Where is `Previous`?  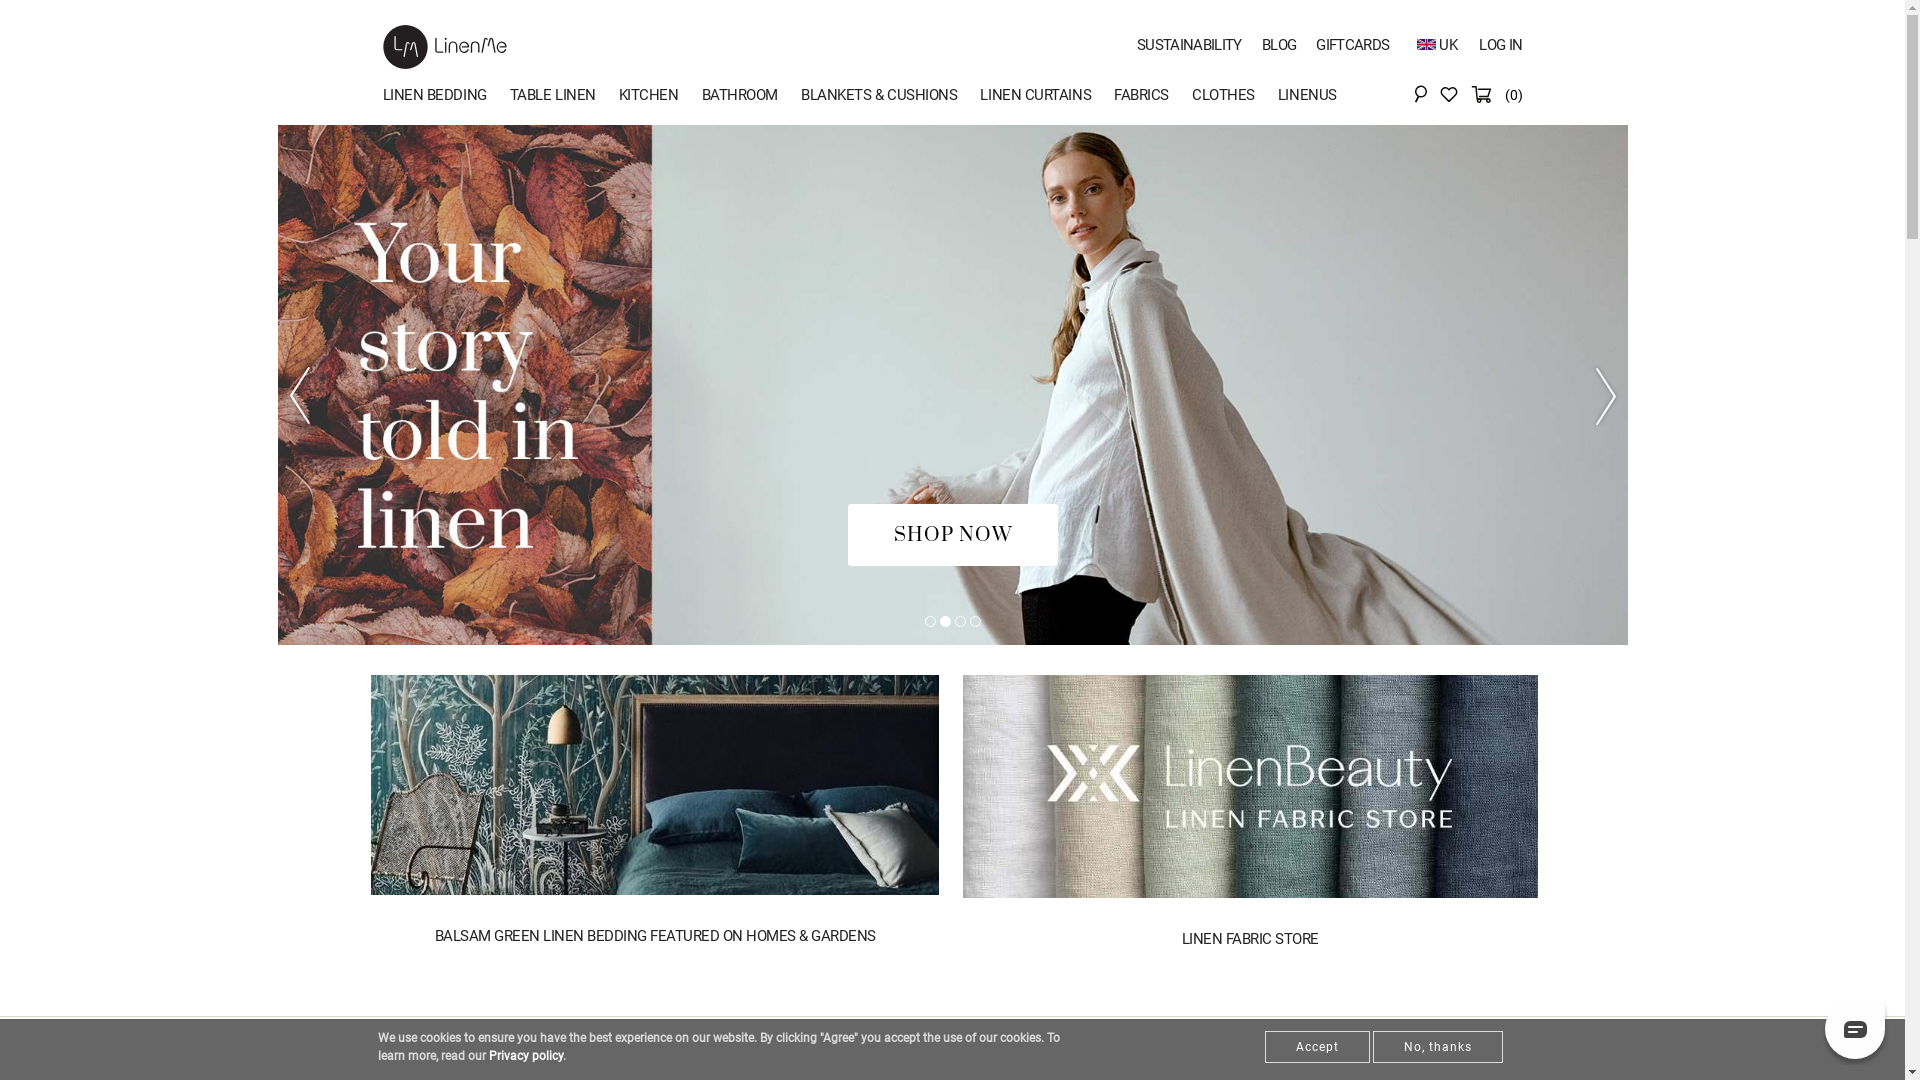 Previous is located at coordinates (308, 395).